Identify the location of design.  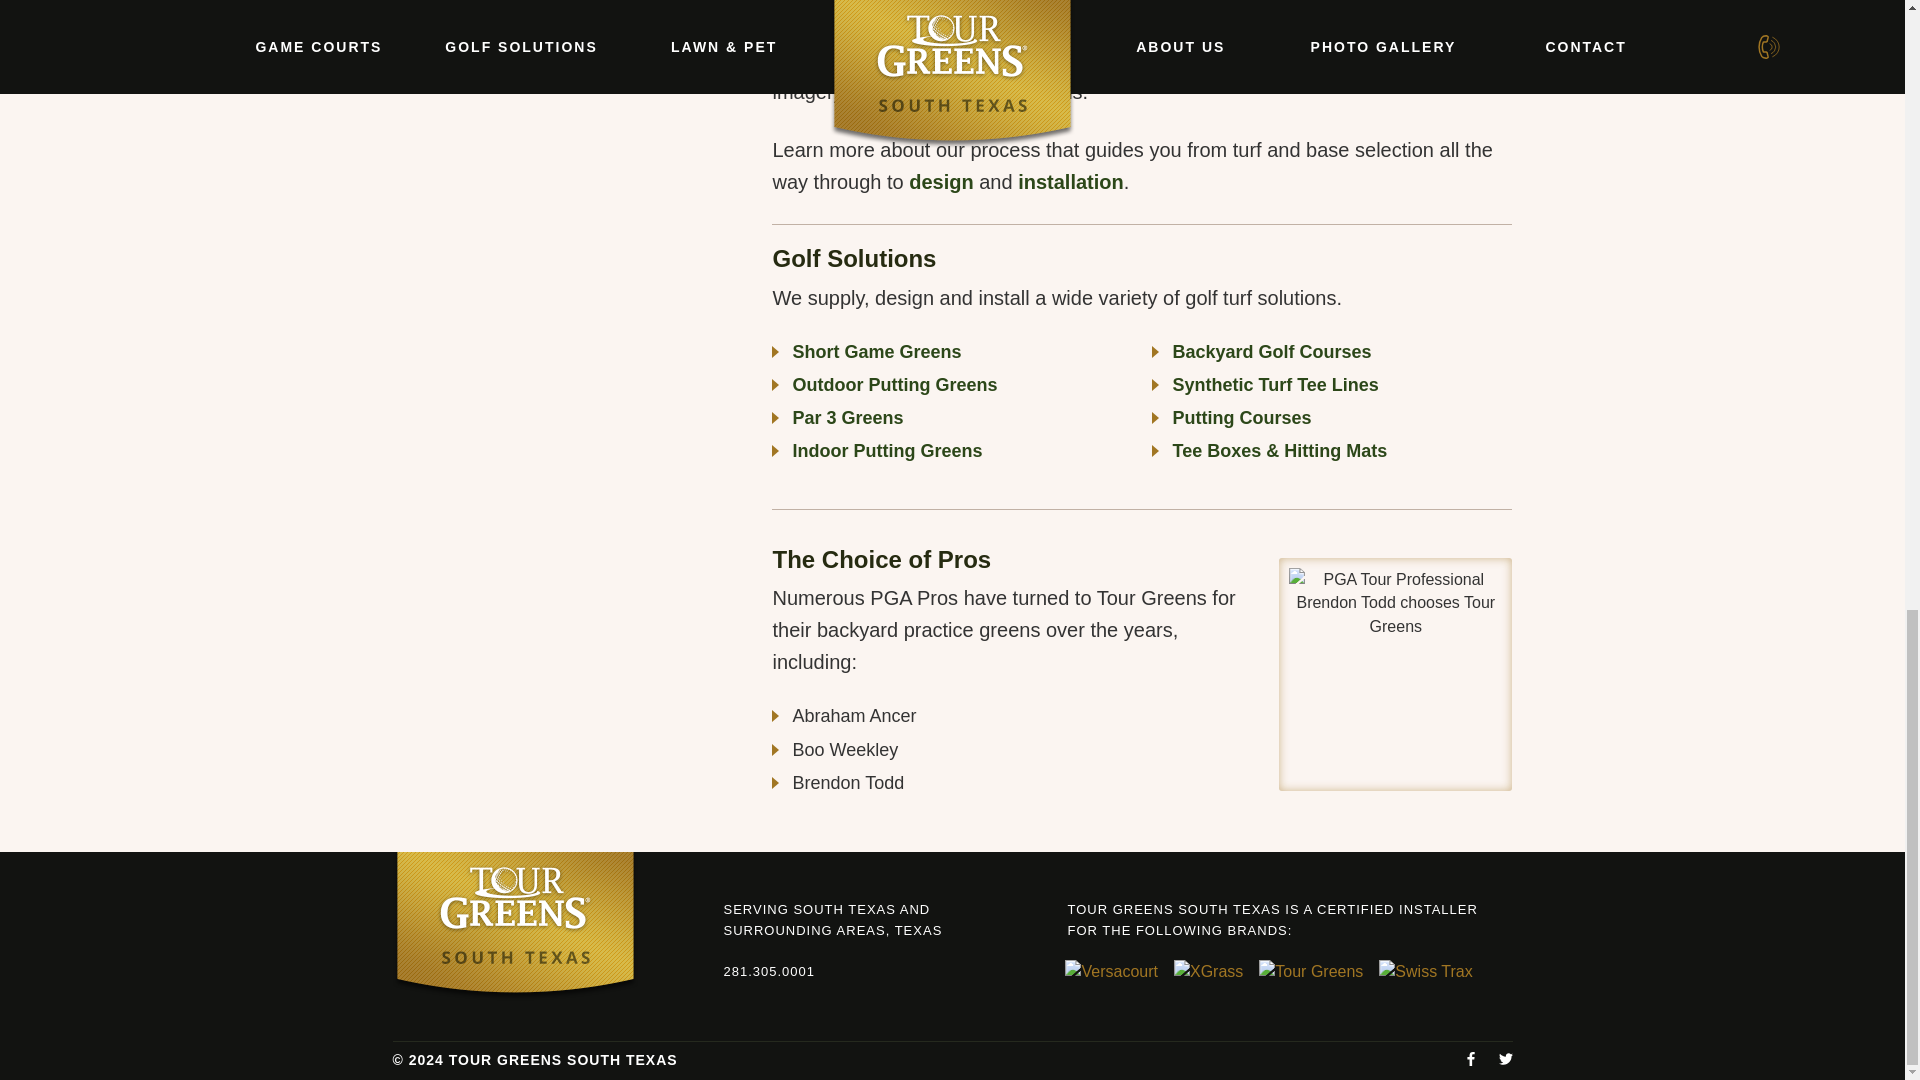
(940, 182).